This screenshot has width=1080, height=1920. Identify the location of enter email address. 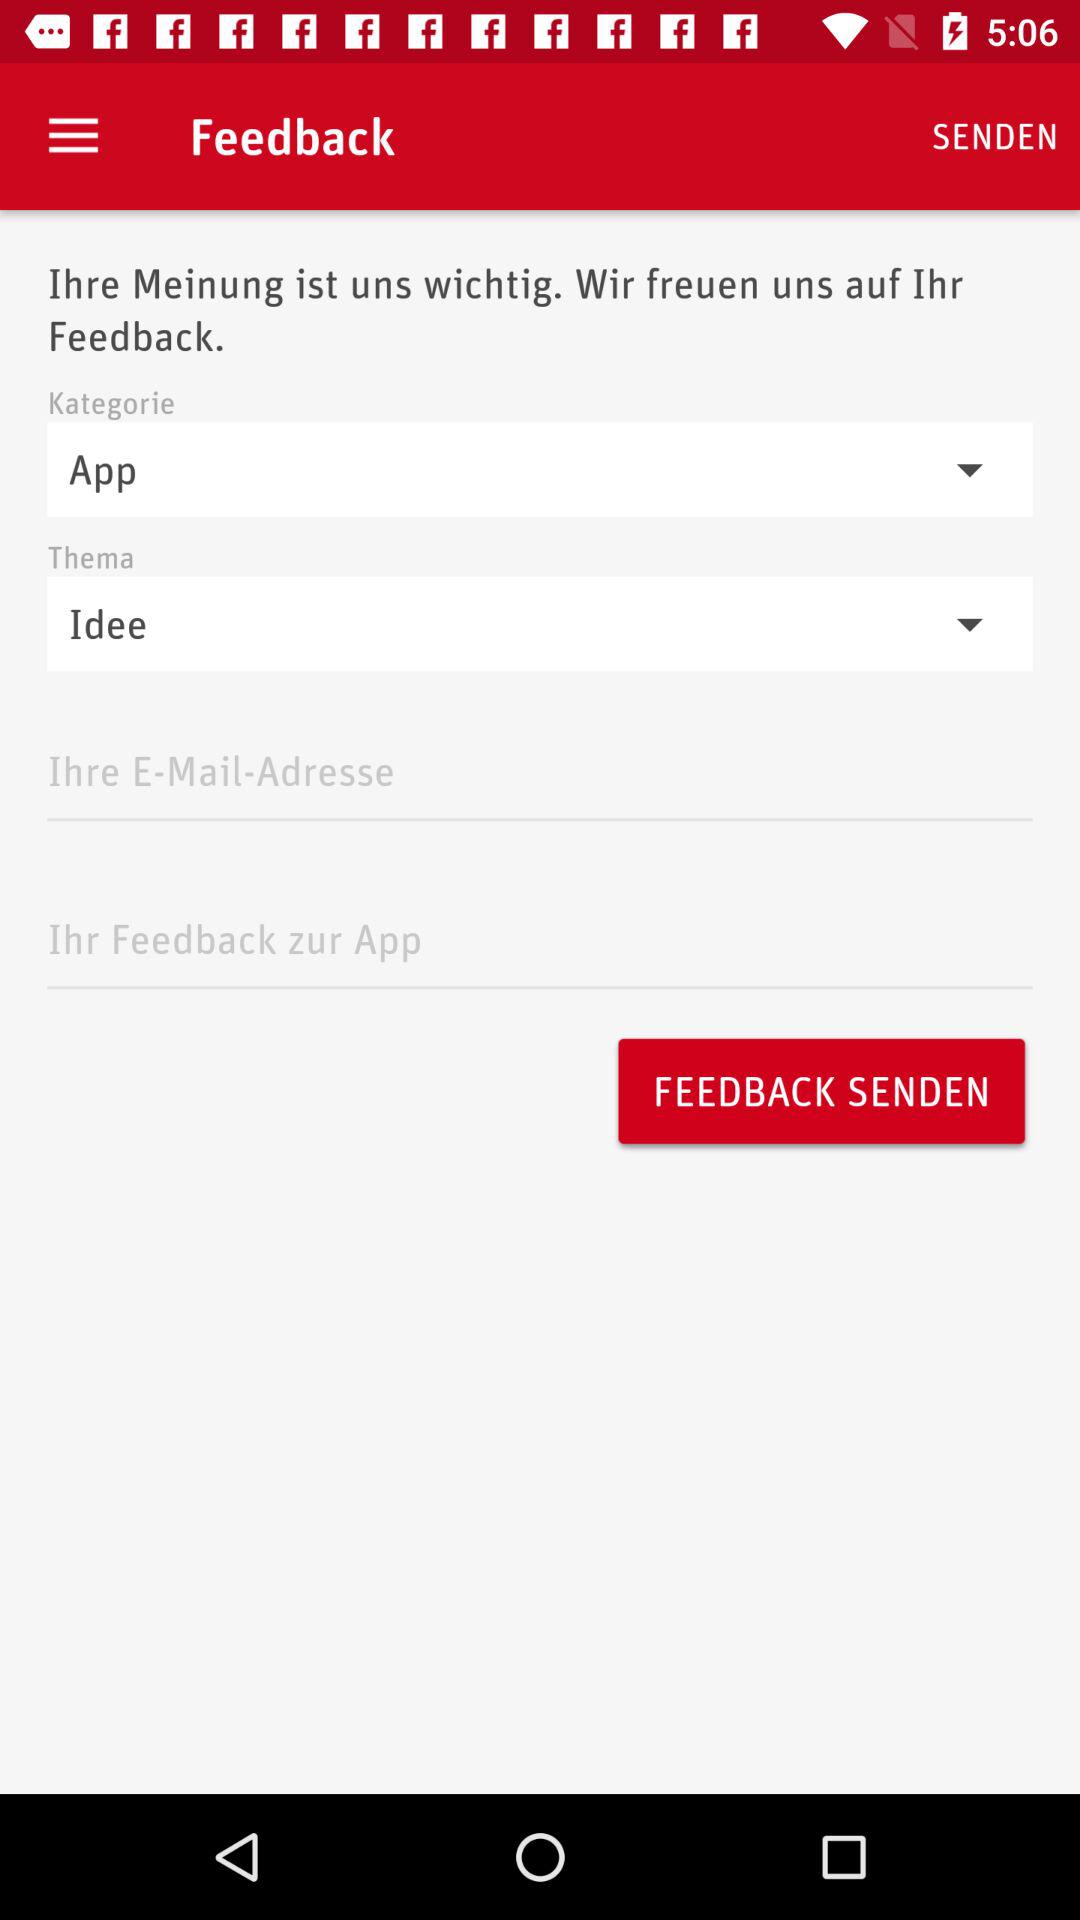
(540, 766).